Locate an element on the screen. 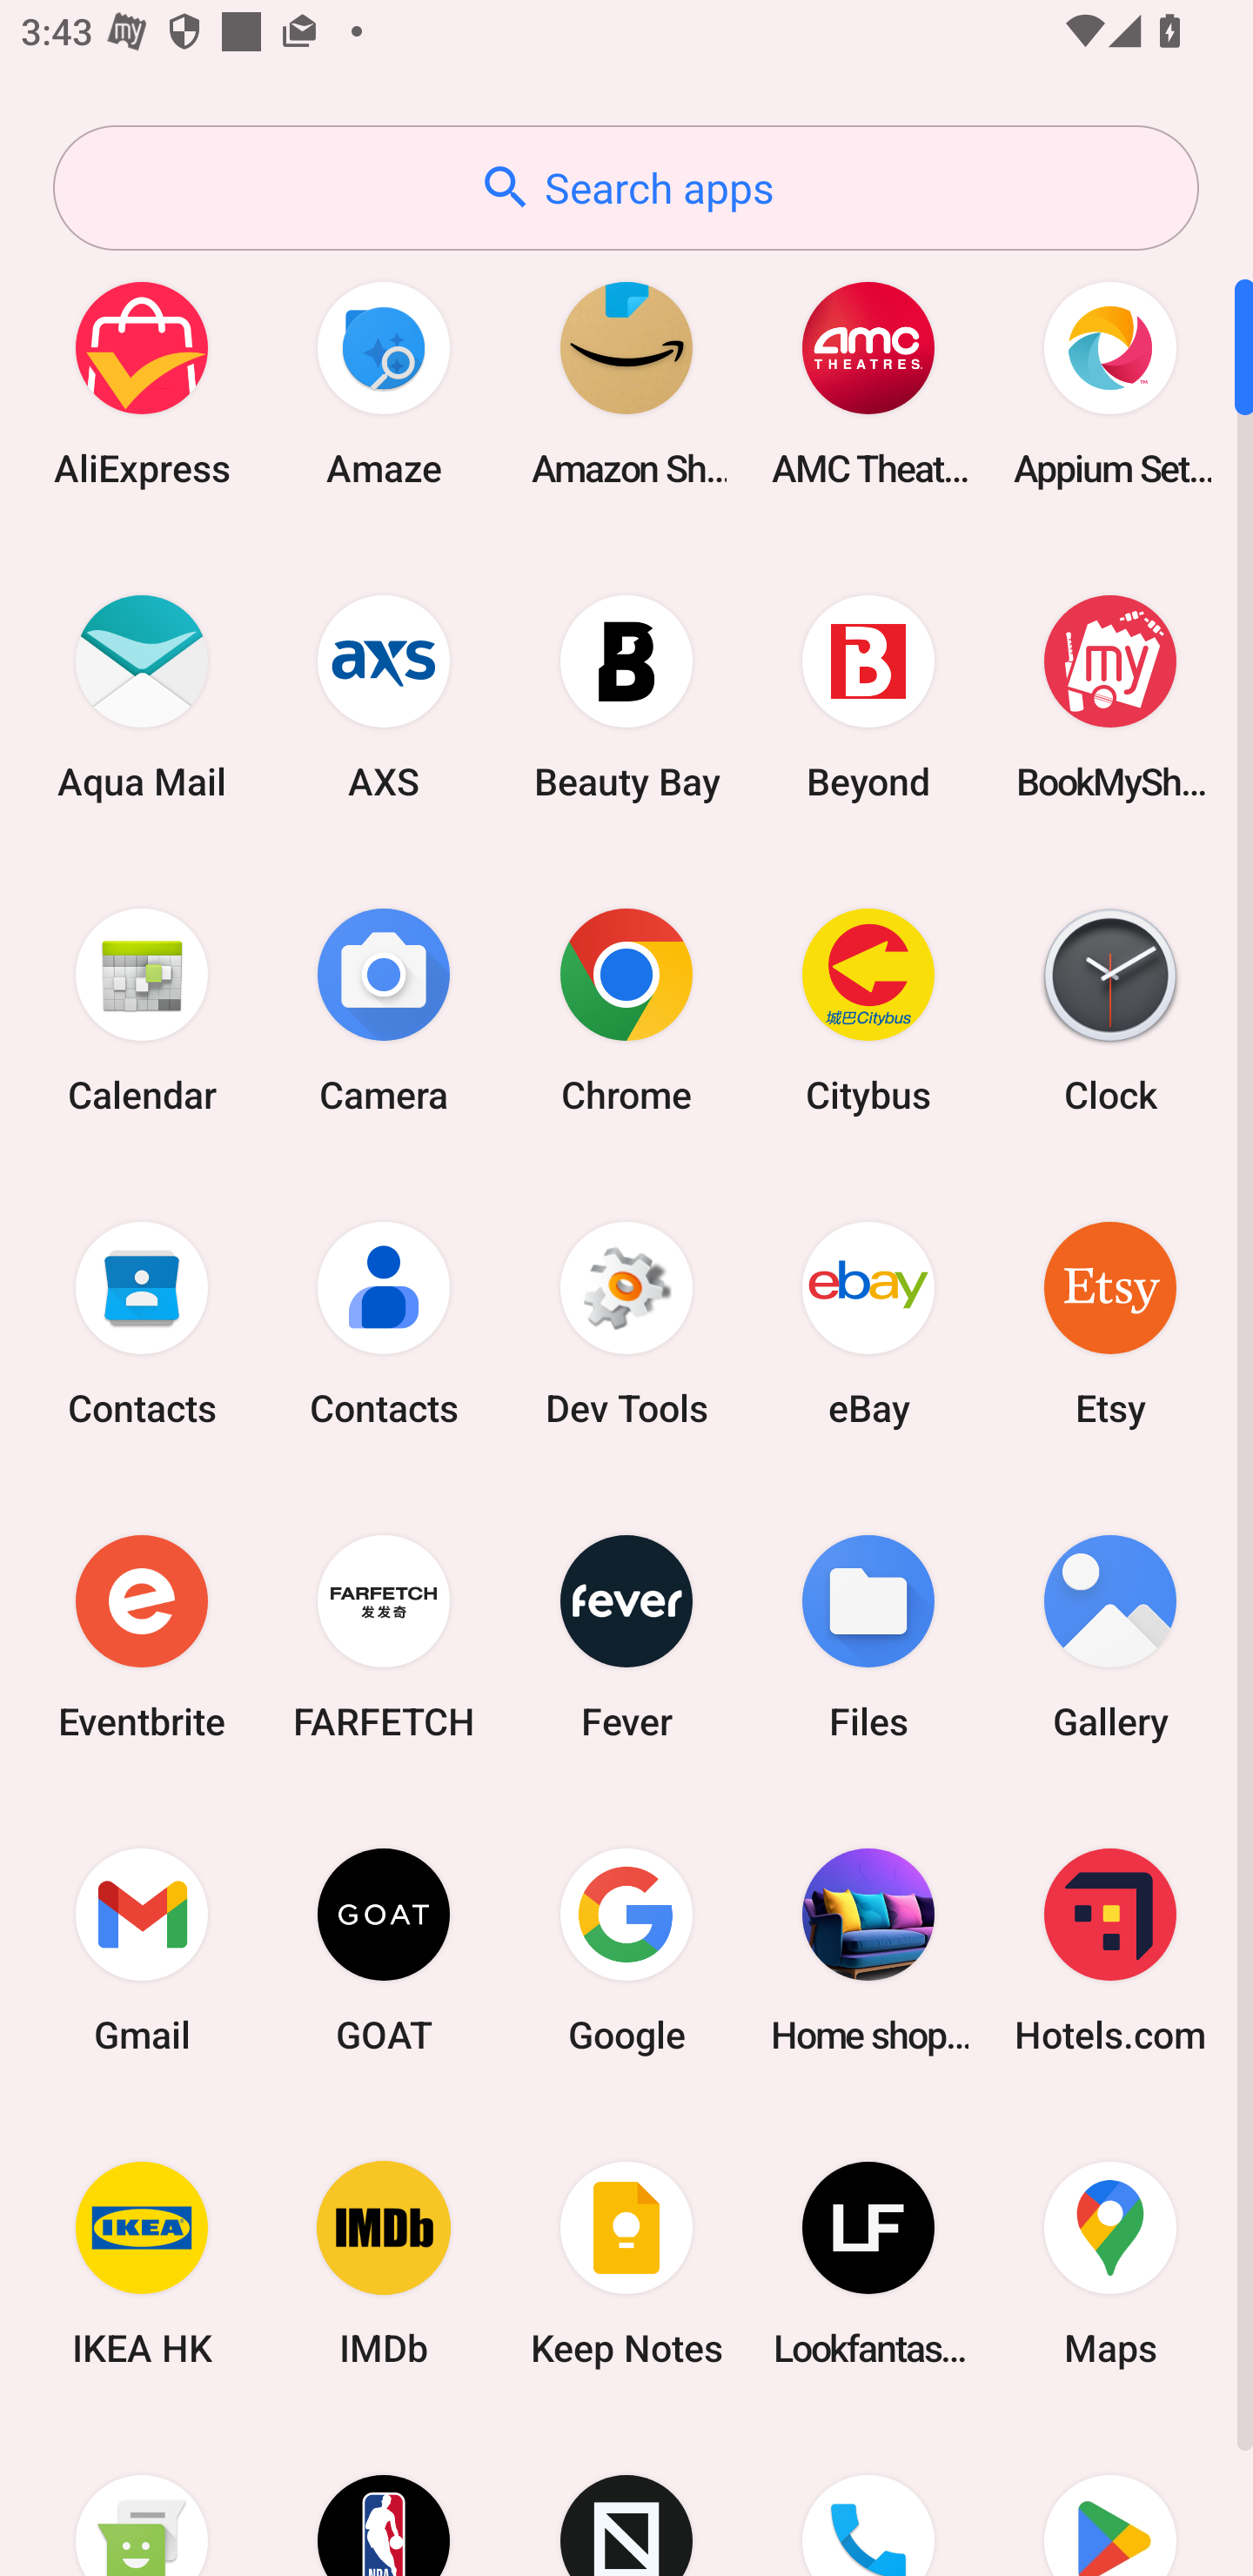 Image resolution: width=1253 pixels, height=2576 pixels. IMDb is located at coordinates (384, 2264).